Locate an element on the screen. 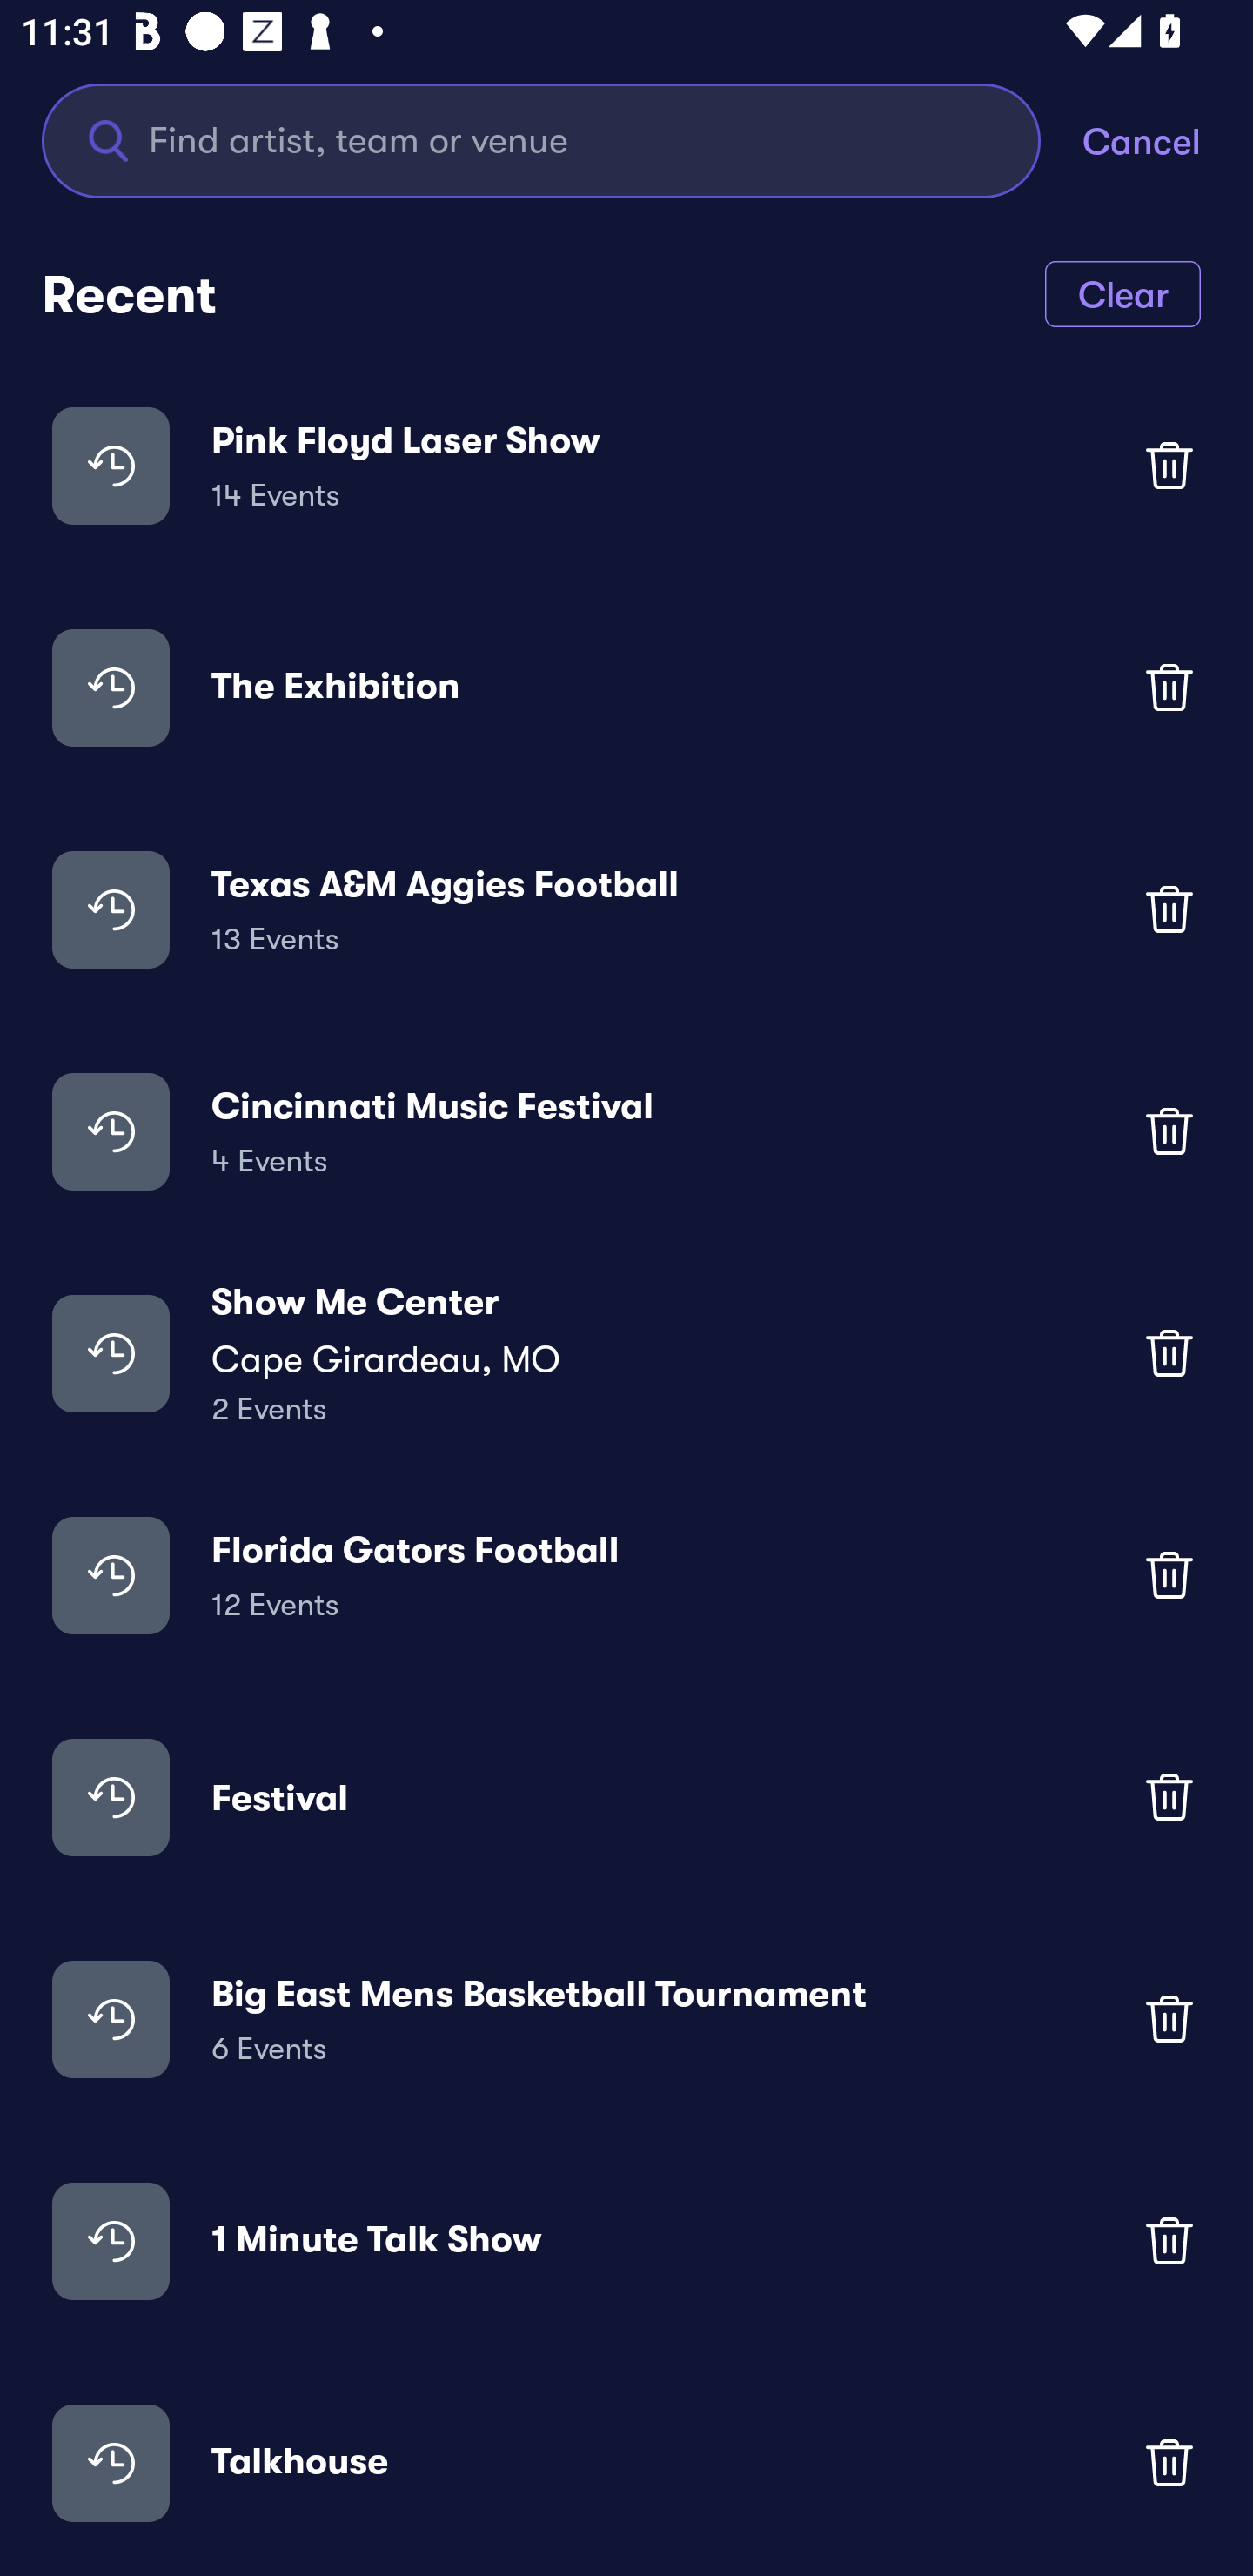  Talkhouse is located at coordinates (626, 2462).